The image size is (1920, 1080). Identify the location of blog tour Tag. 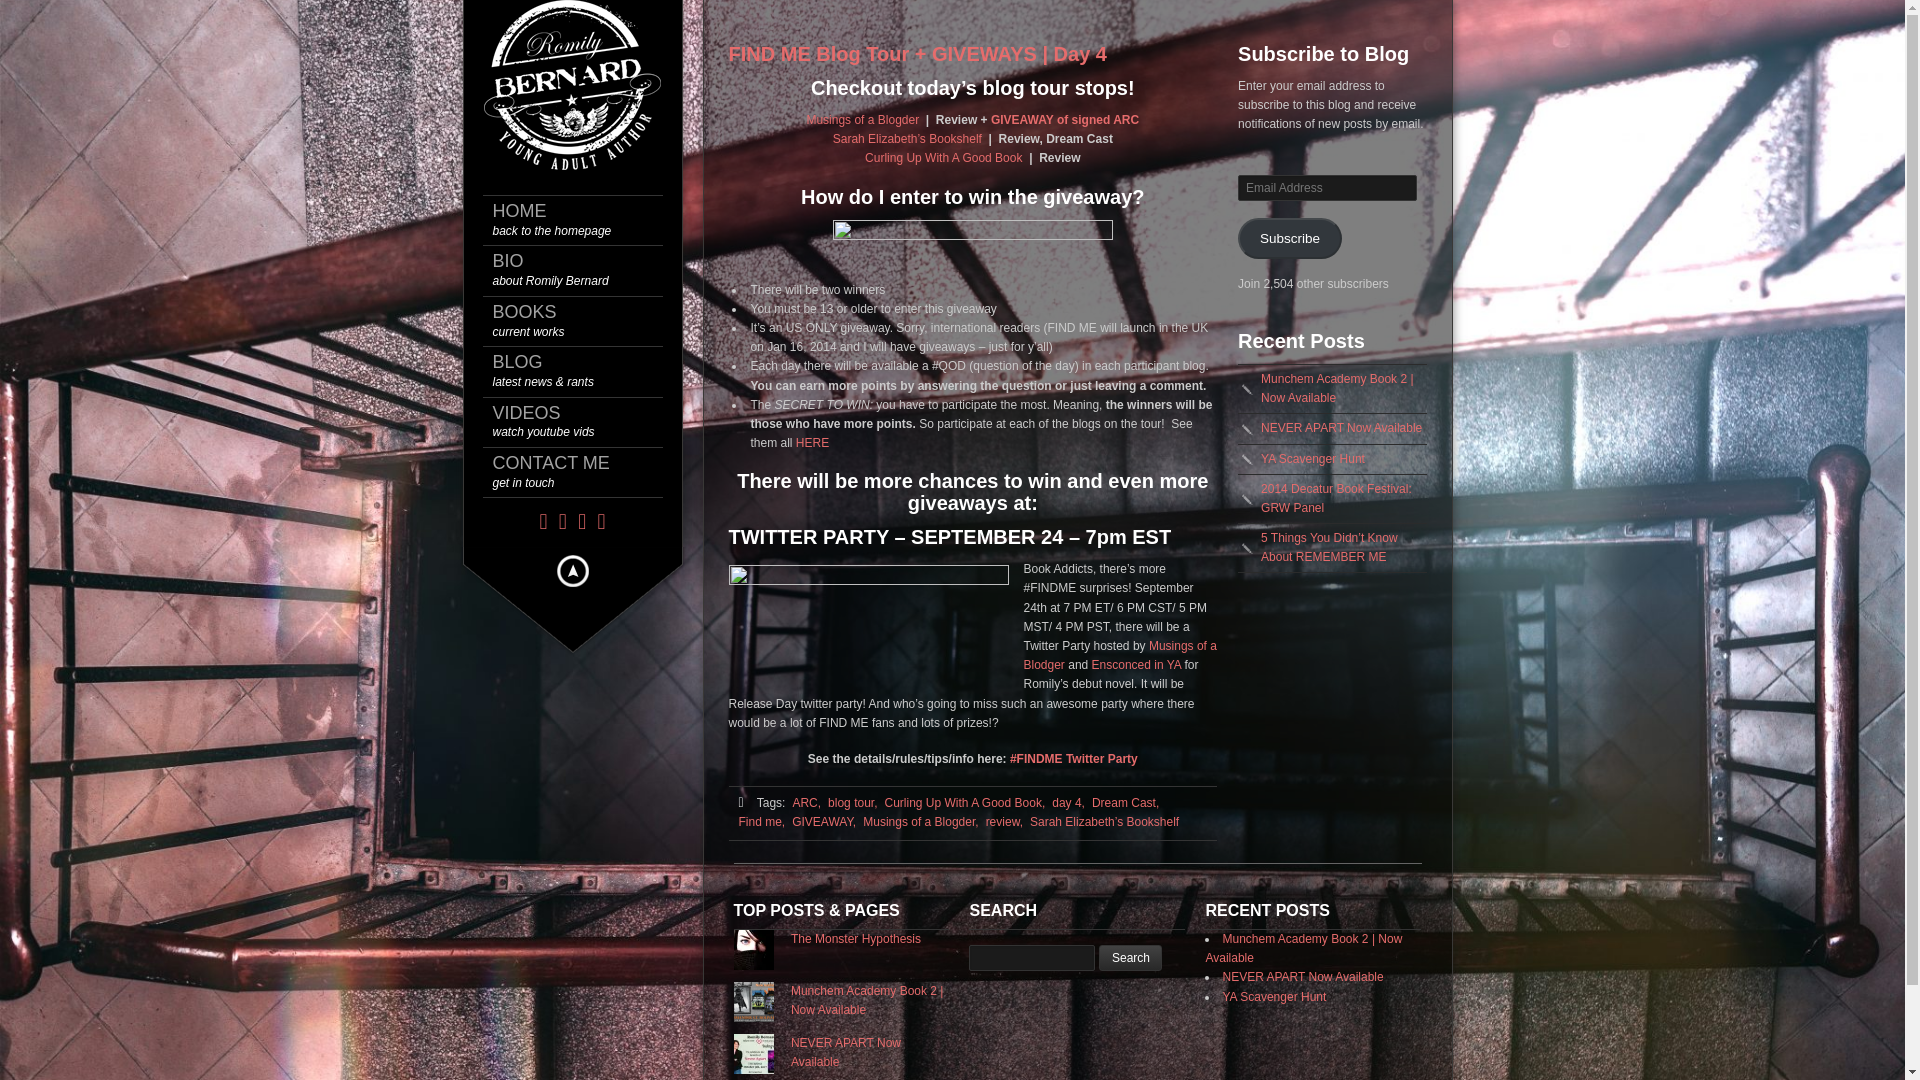
(582, 422).